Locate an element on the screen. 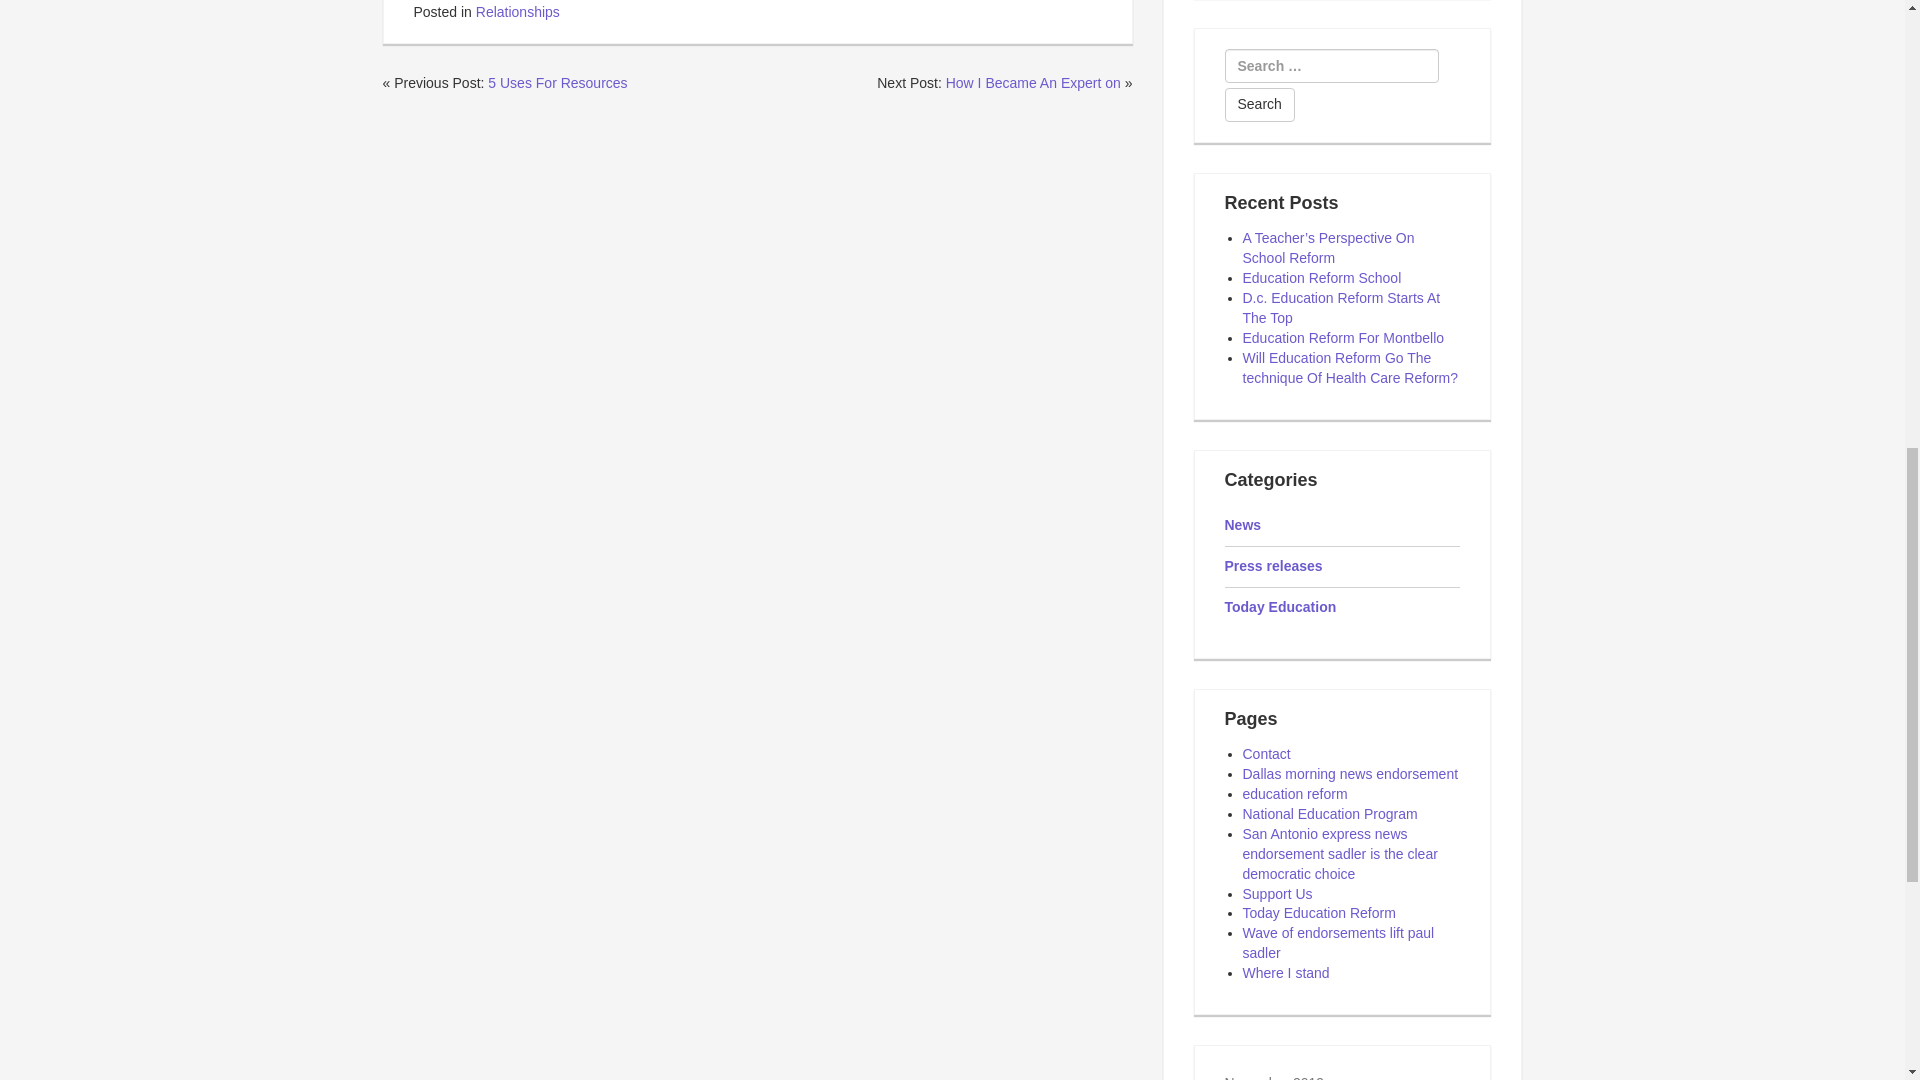  5 Uses For Resources is located at coordinates (557, 82).